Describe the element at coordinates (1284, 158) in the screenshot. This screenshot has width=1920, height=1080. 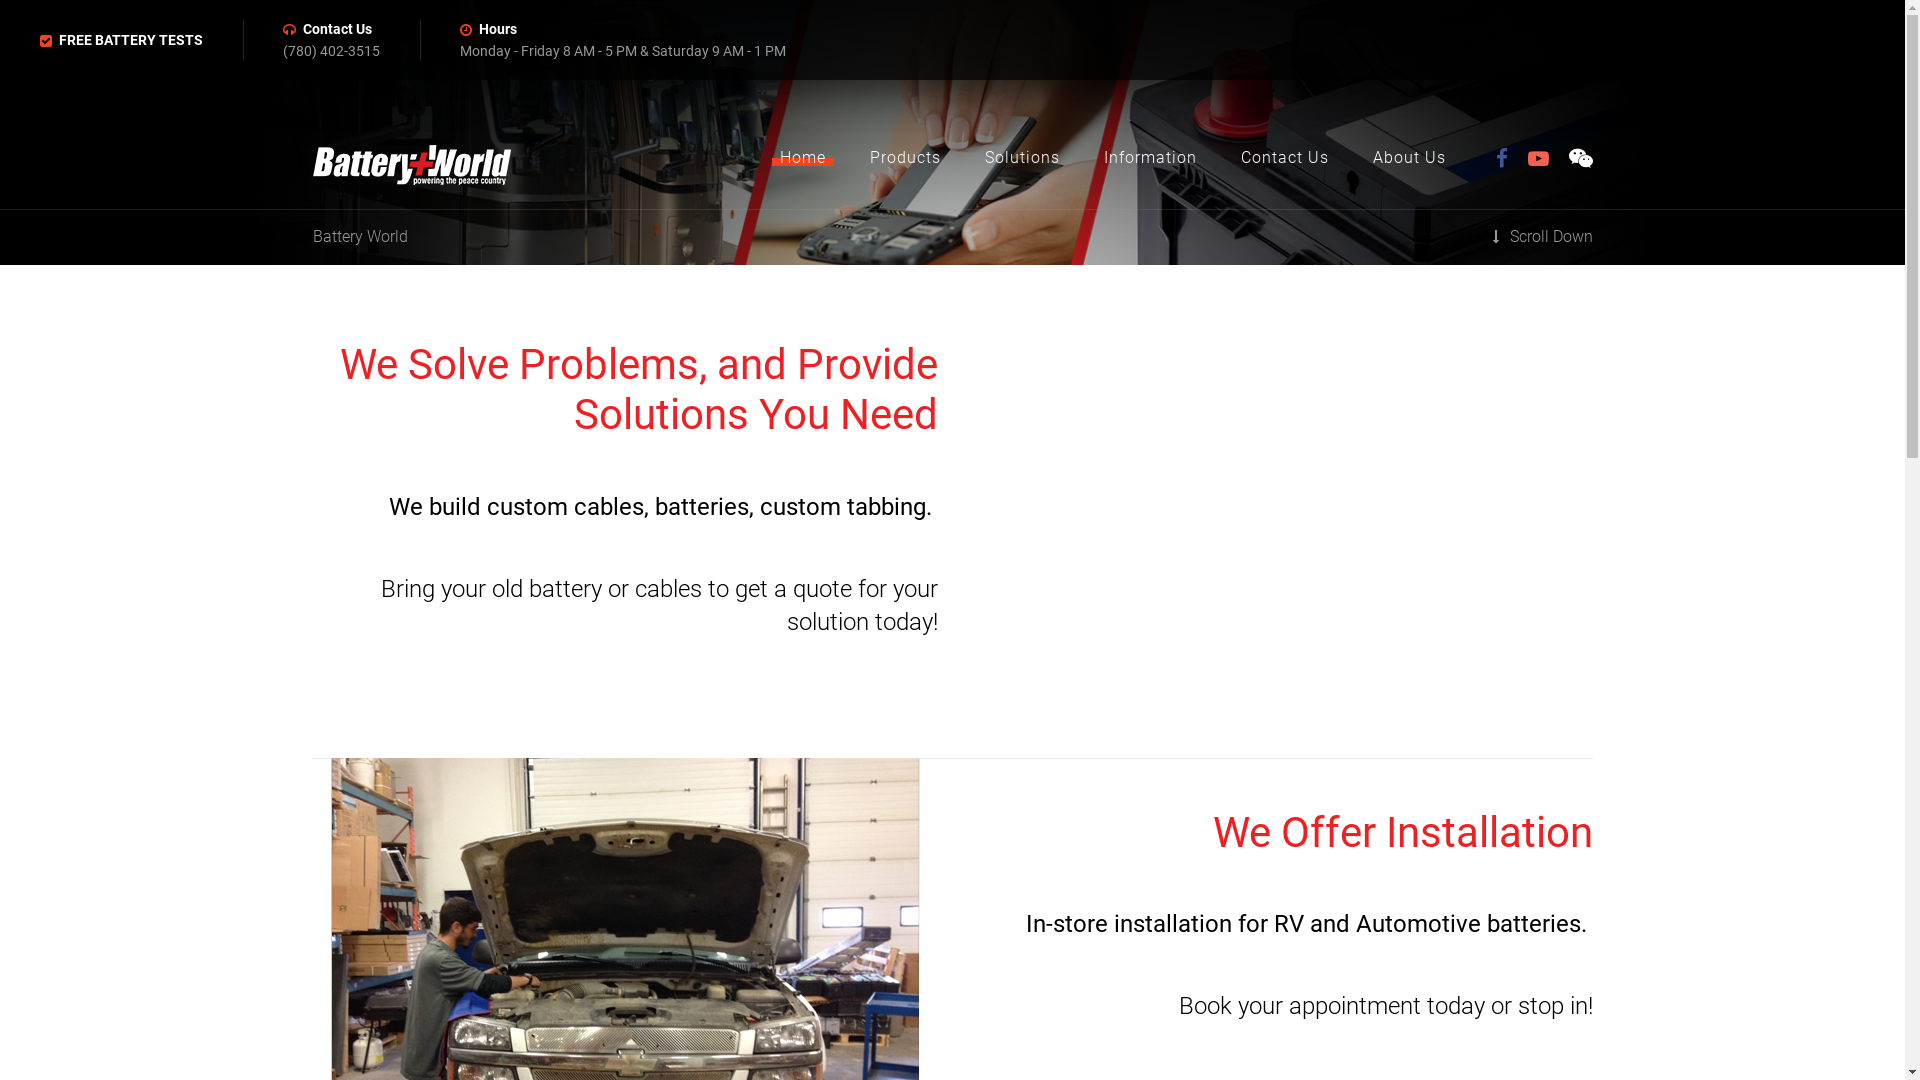
I see `Contact Us` at that location.